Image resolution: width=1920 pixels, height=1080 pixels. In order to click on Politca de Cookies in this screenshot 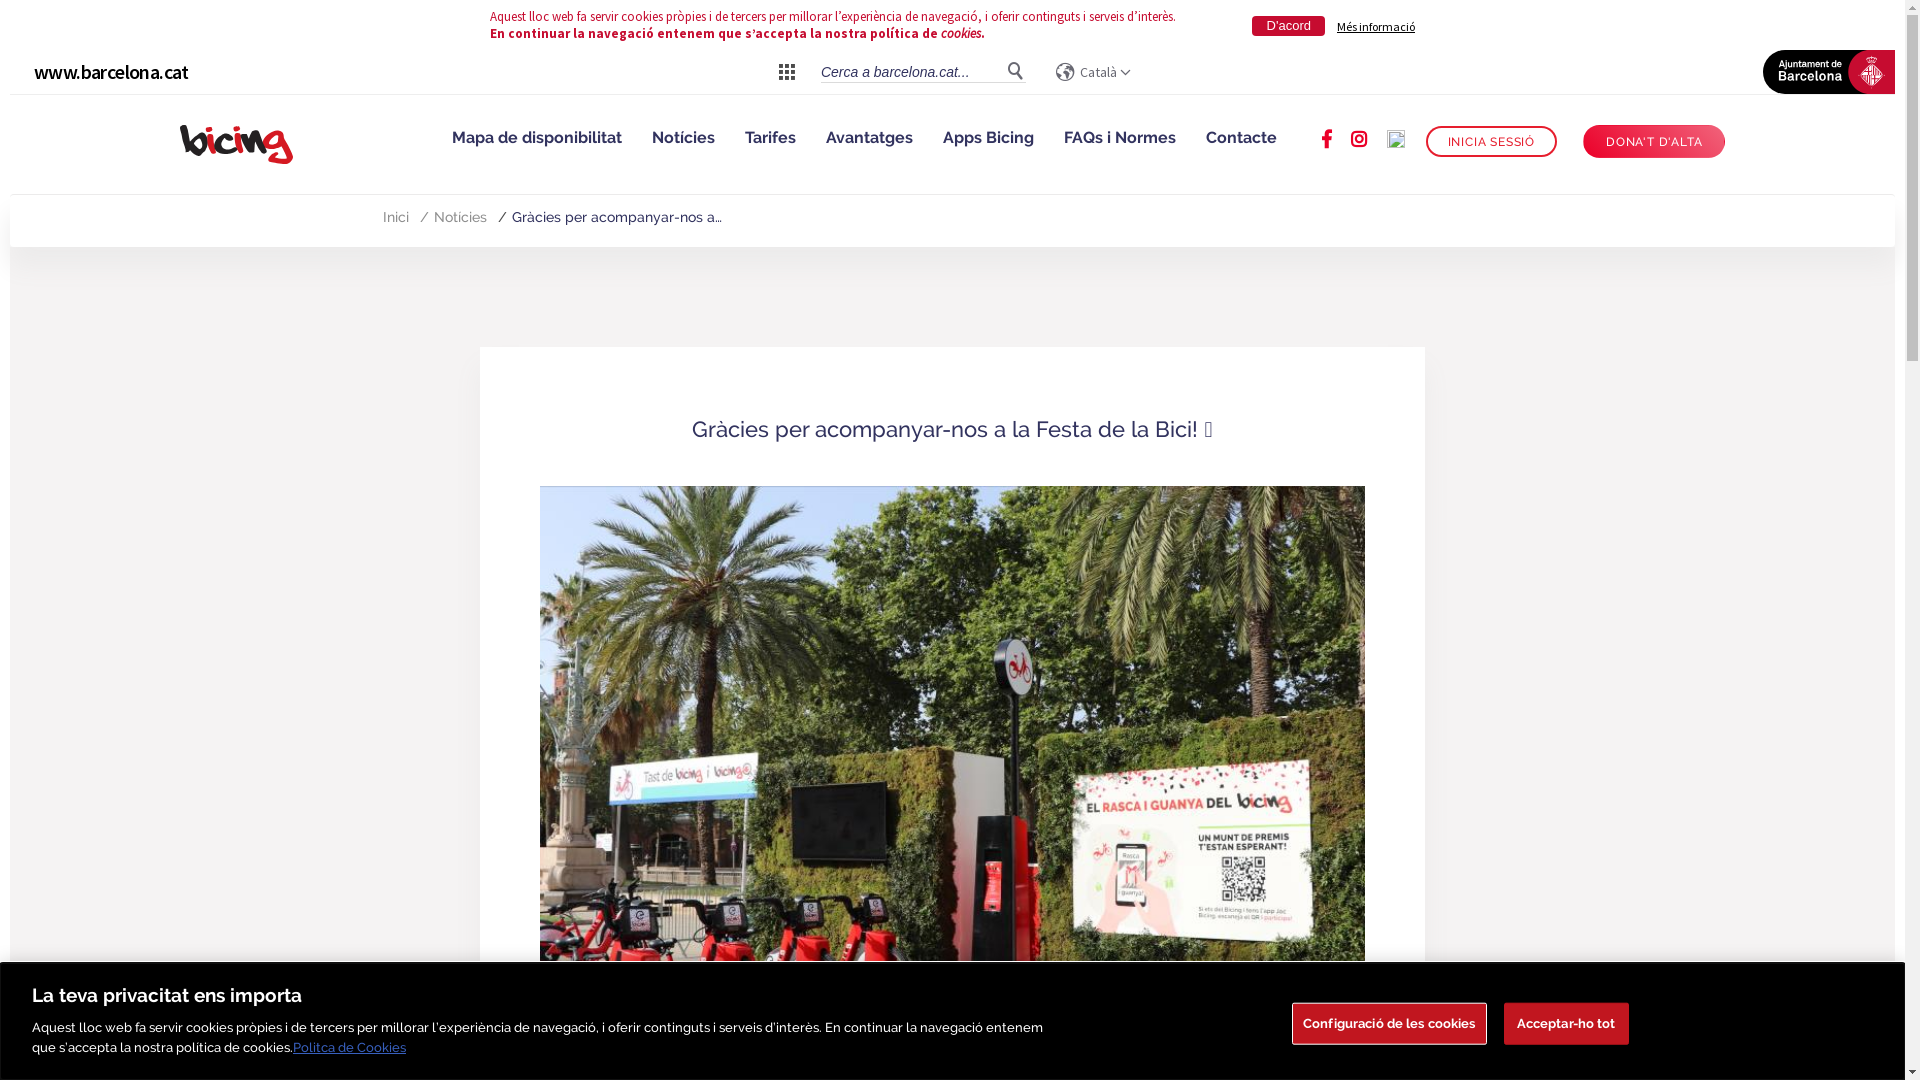, I will do `click(350, 1046)`.